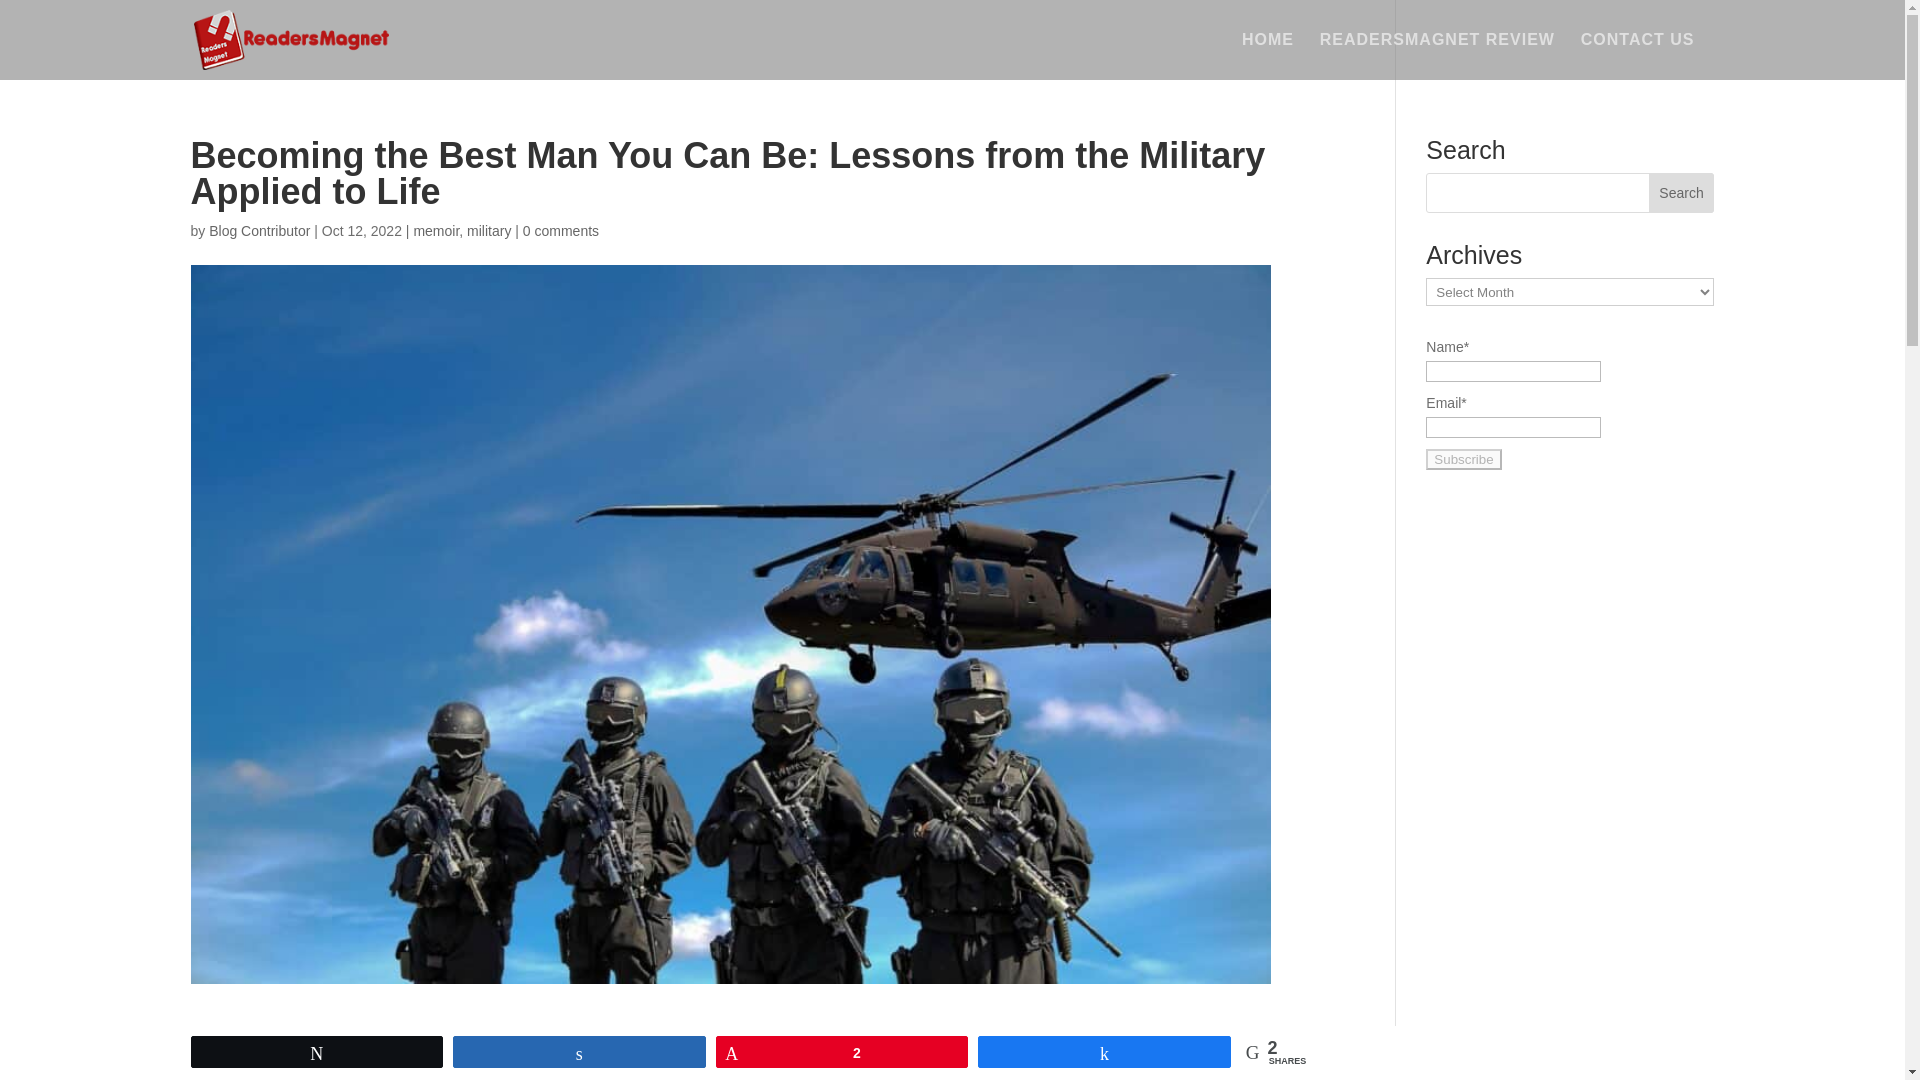 This screenshot has height=1080, width=1920. What do you see at coordinates (1464, 459) in the screenshot?
I see `Subscribe` at bounding box center [1464, 459].